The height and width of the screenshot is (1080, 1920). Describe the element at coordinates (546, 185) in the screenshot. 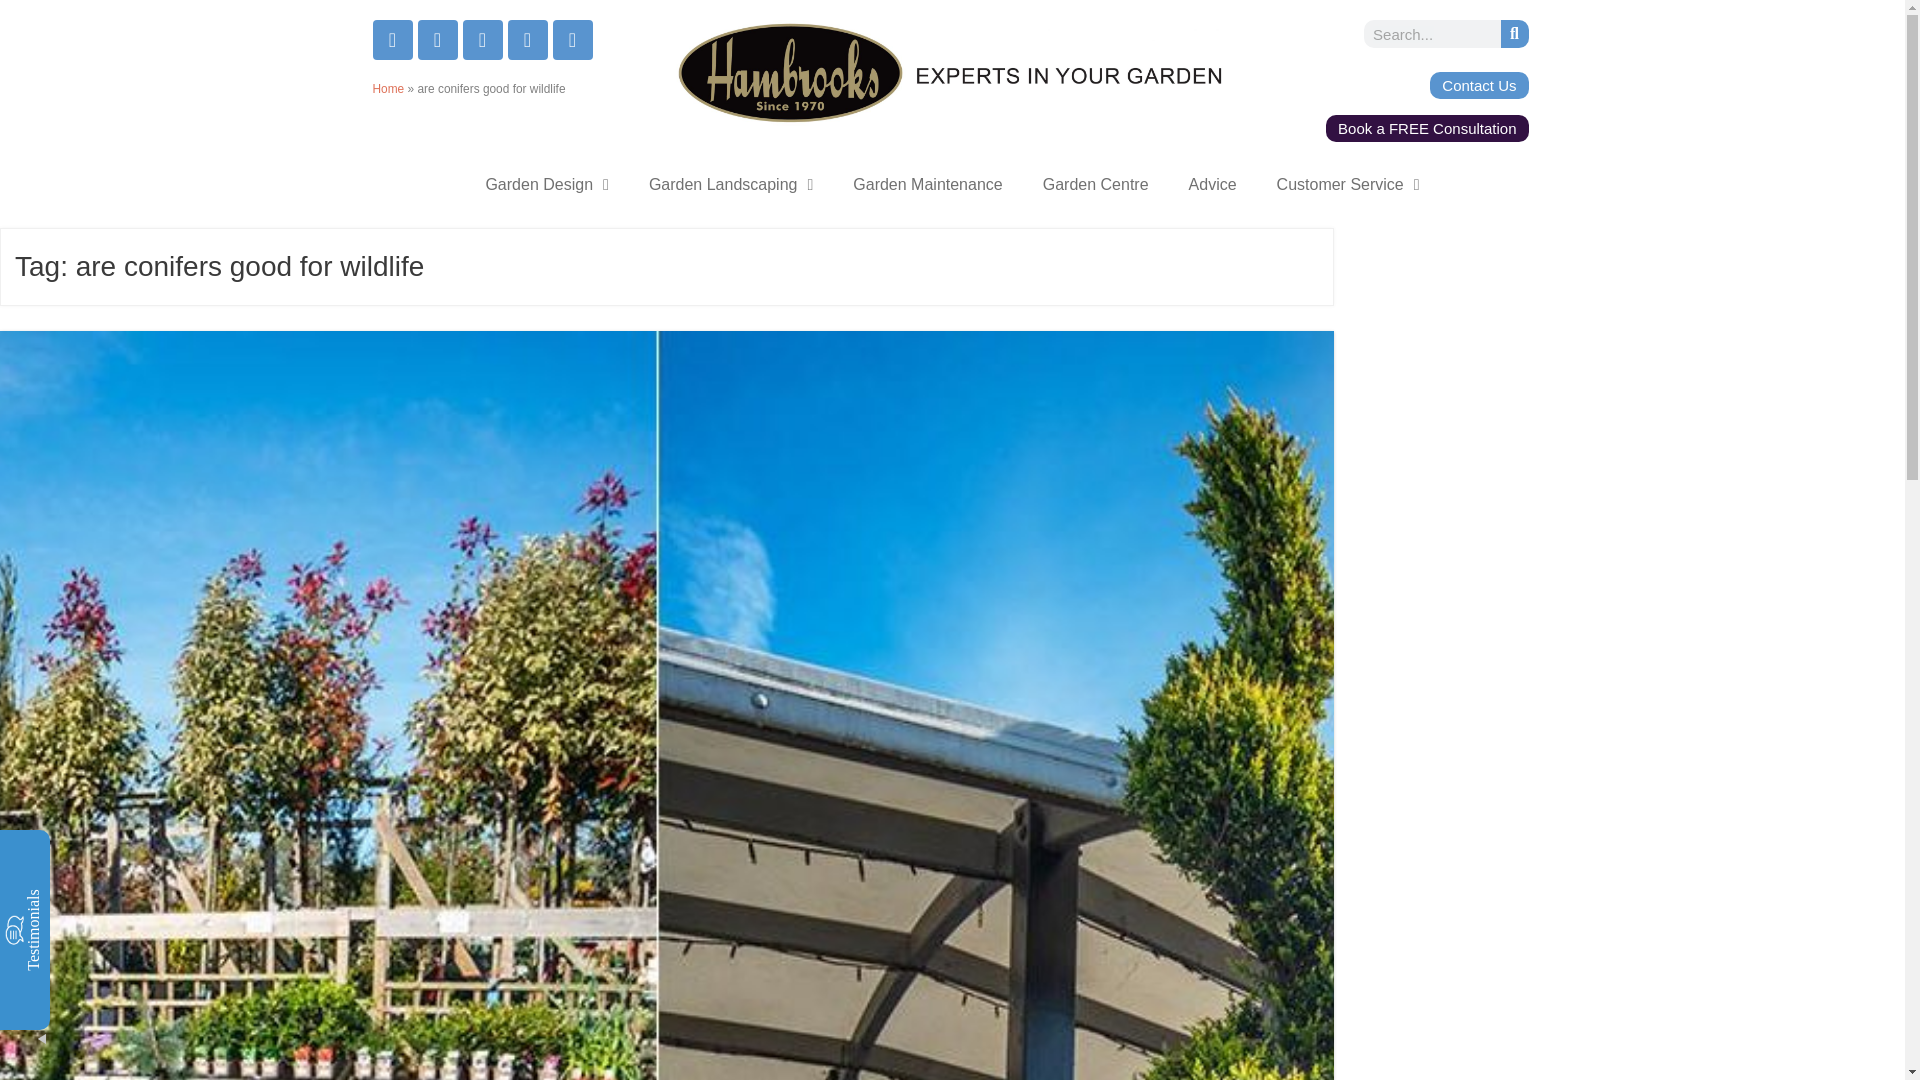

I see `Garden Design` at that location.